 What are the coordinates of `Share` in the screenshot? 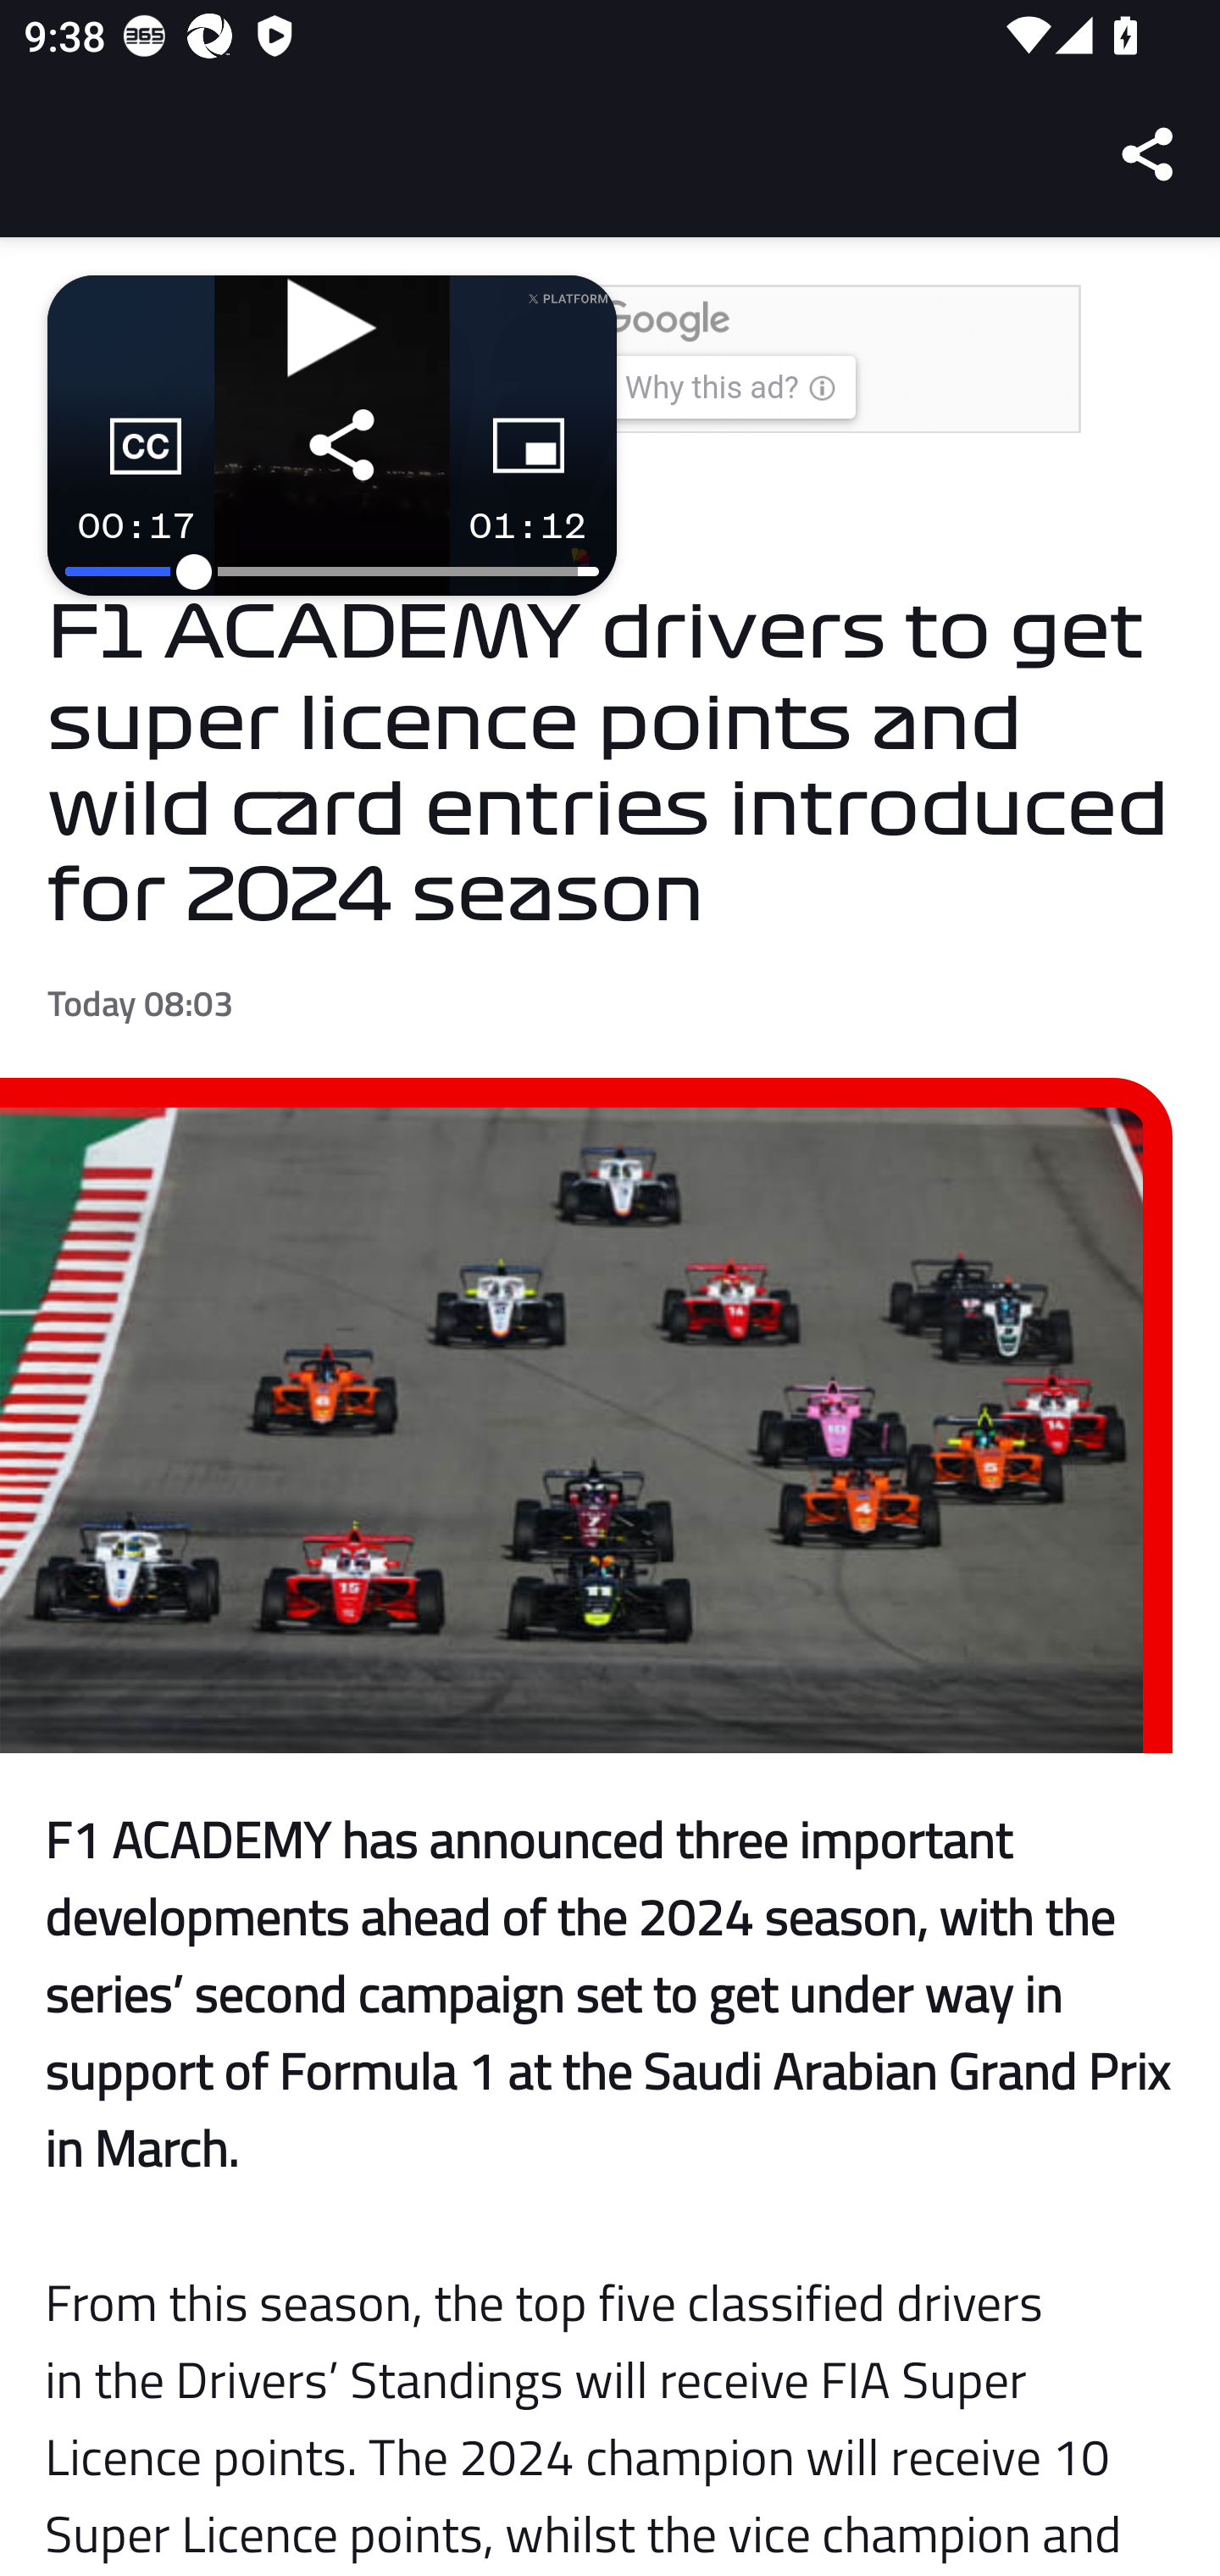 It's located at (1149, 154).